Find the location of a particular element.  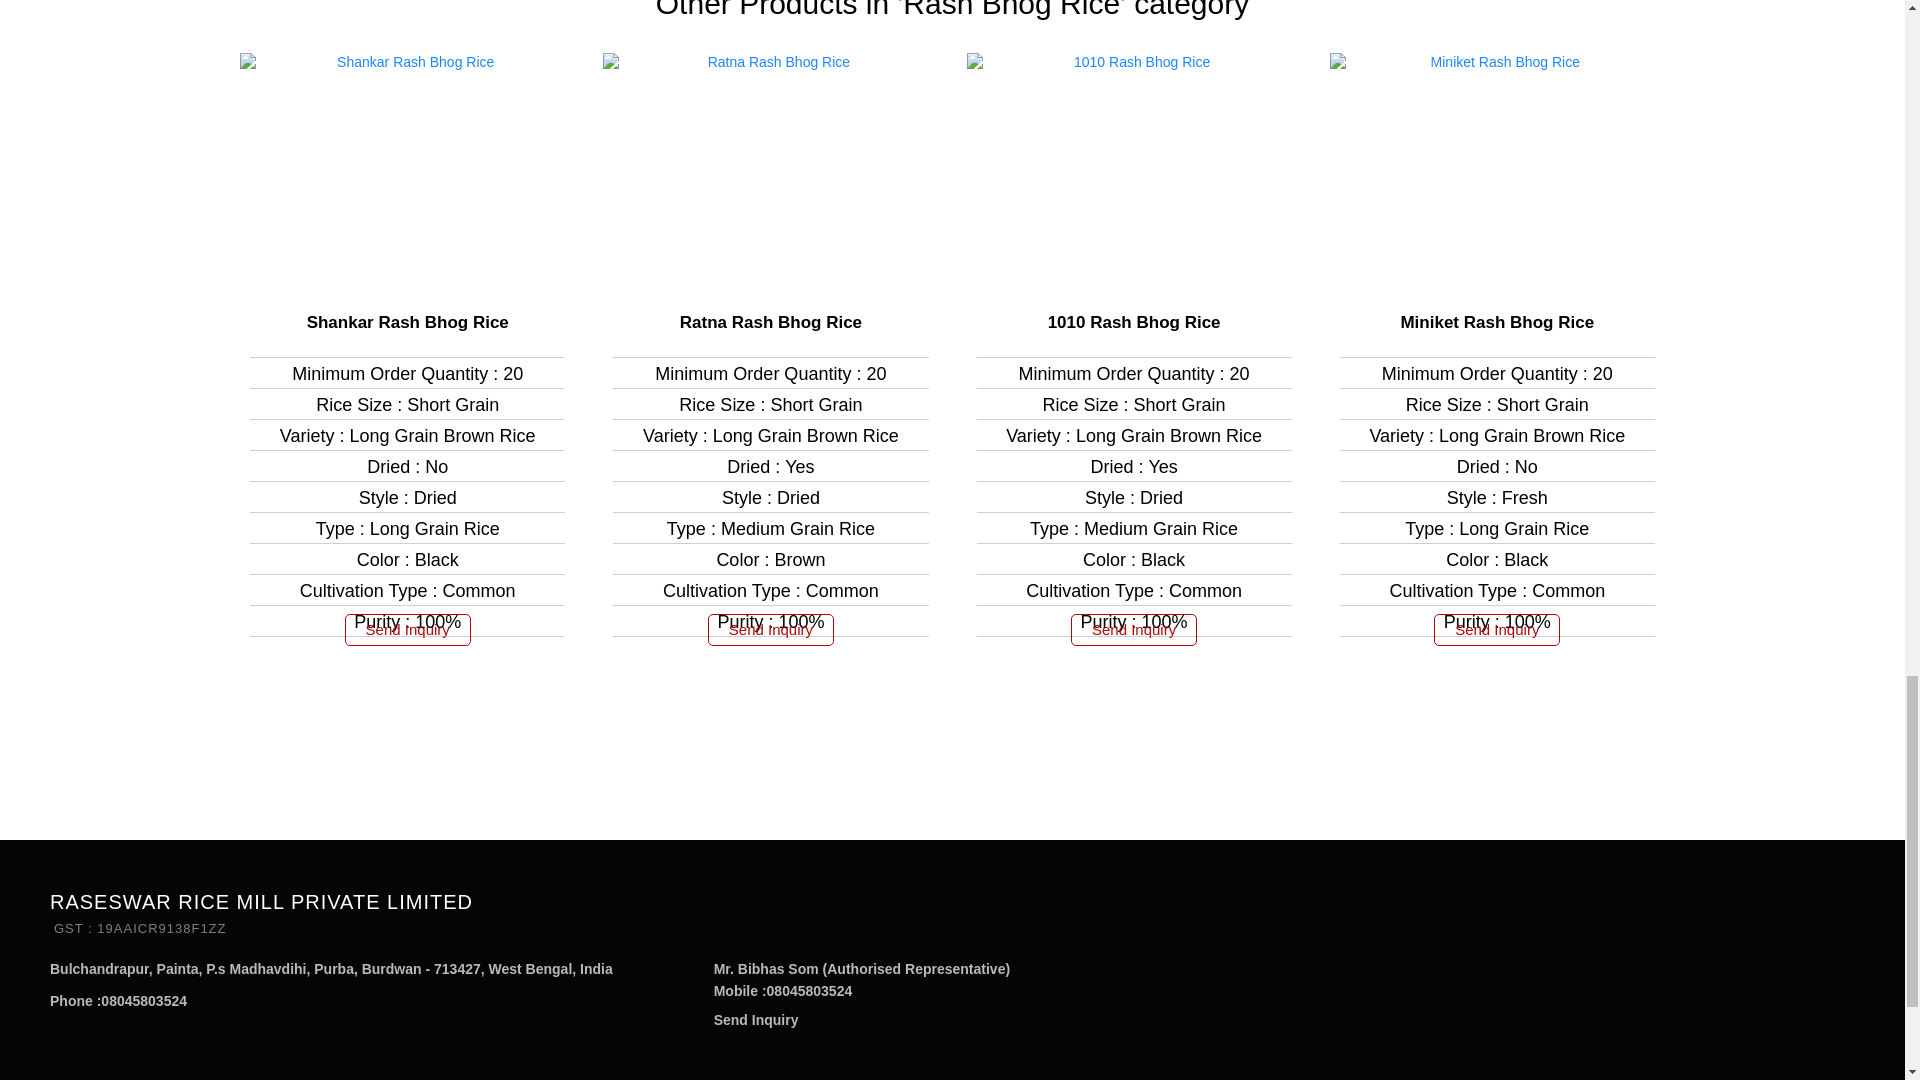

1010 Rash Bhog Rice is located at coordinates (1134, 322).